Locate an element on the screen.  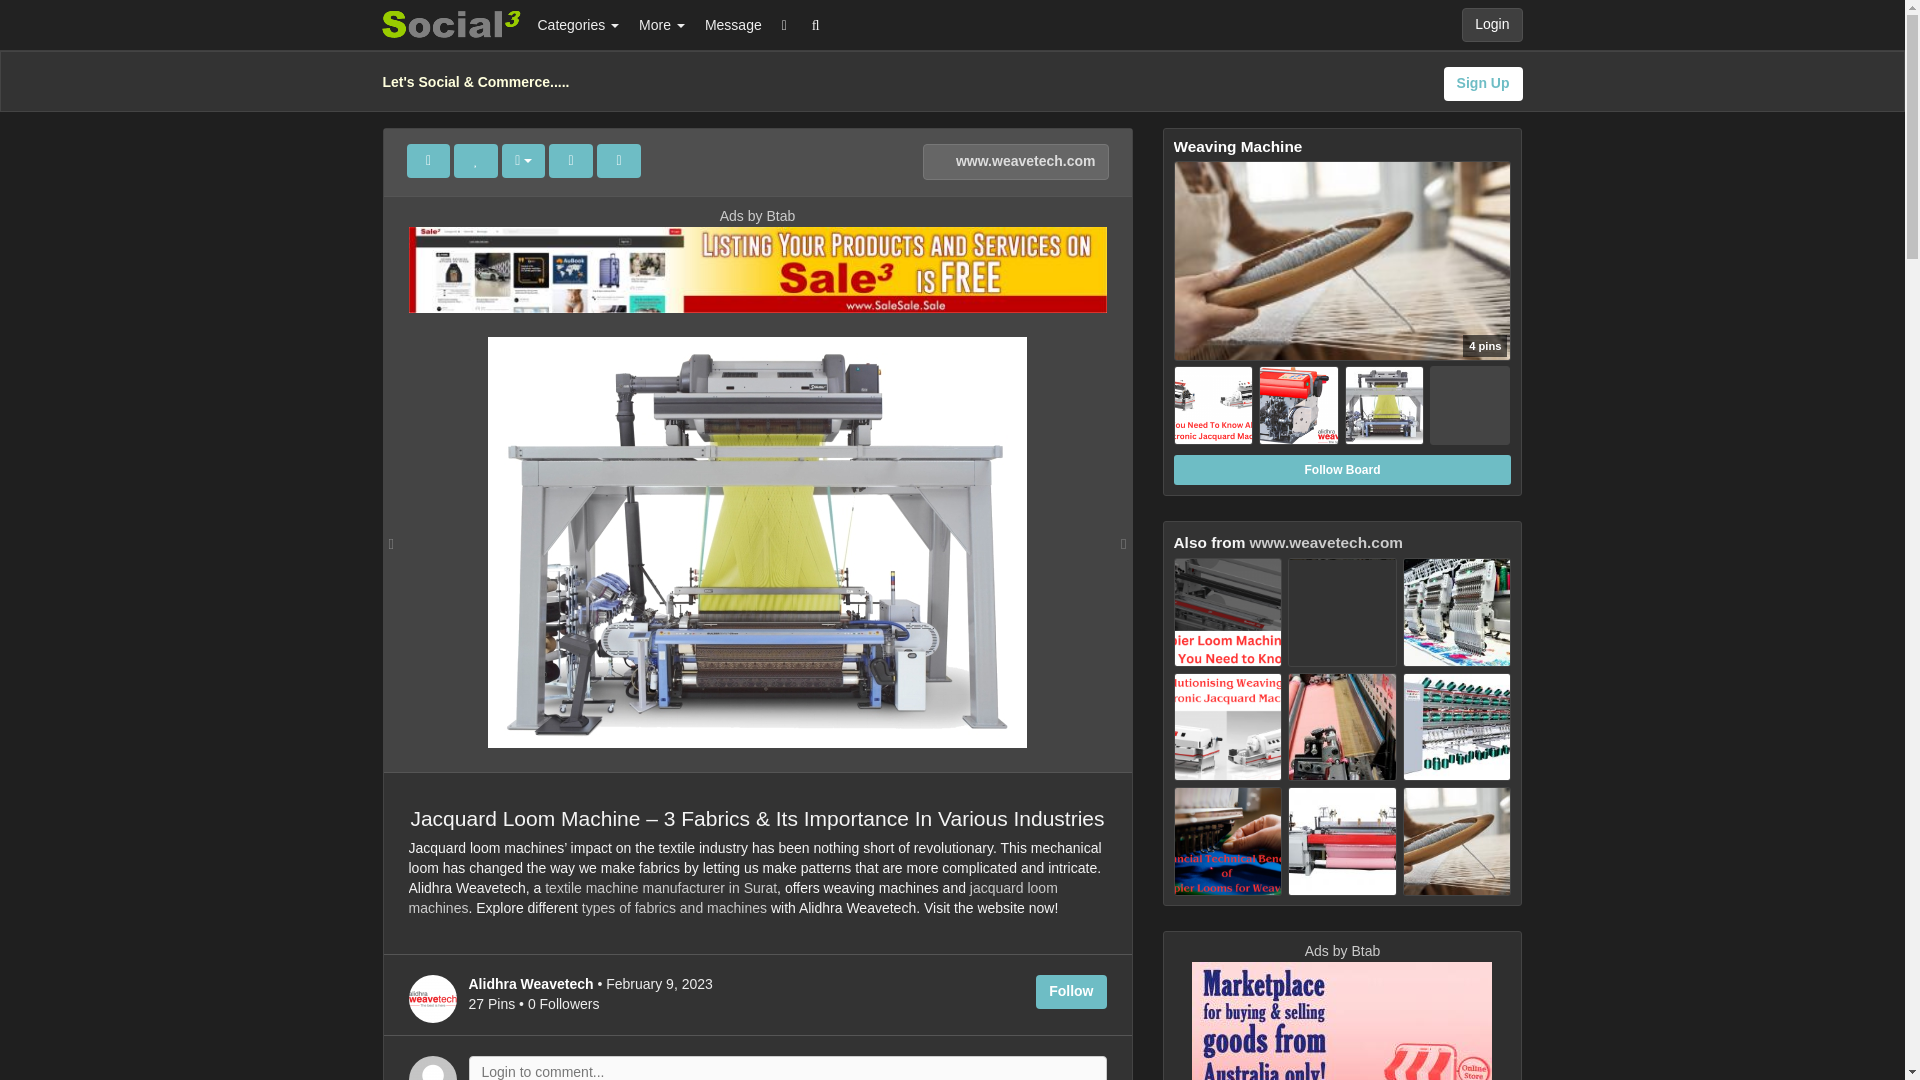
Report is located at coordinates (619, 160).